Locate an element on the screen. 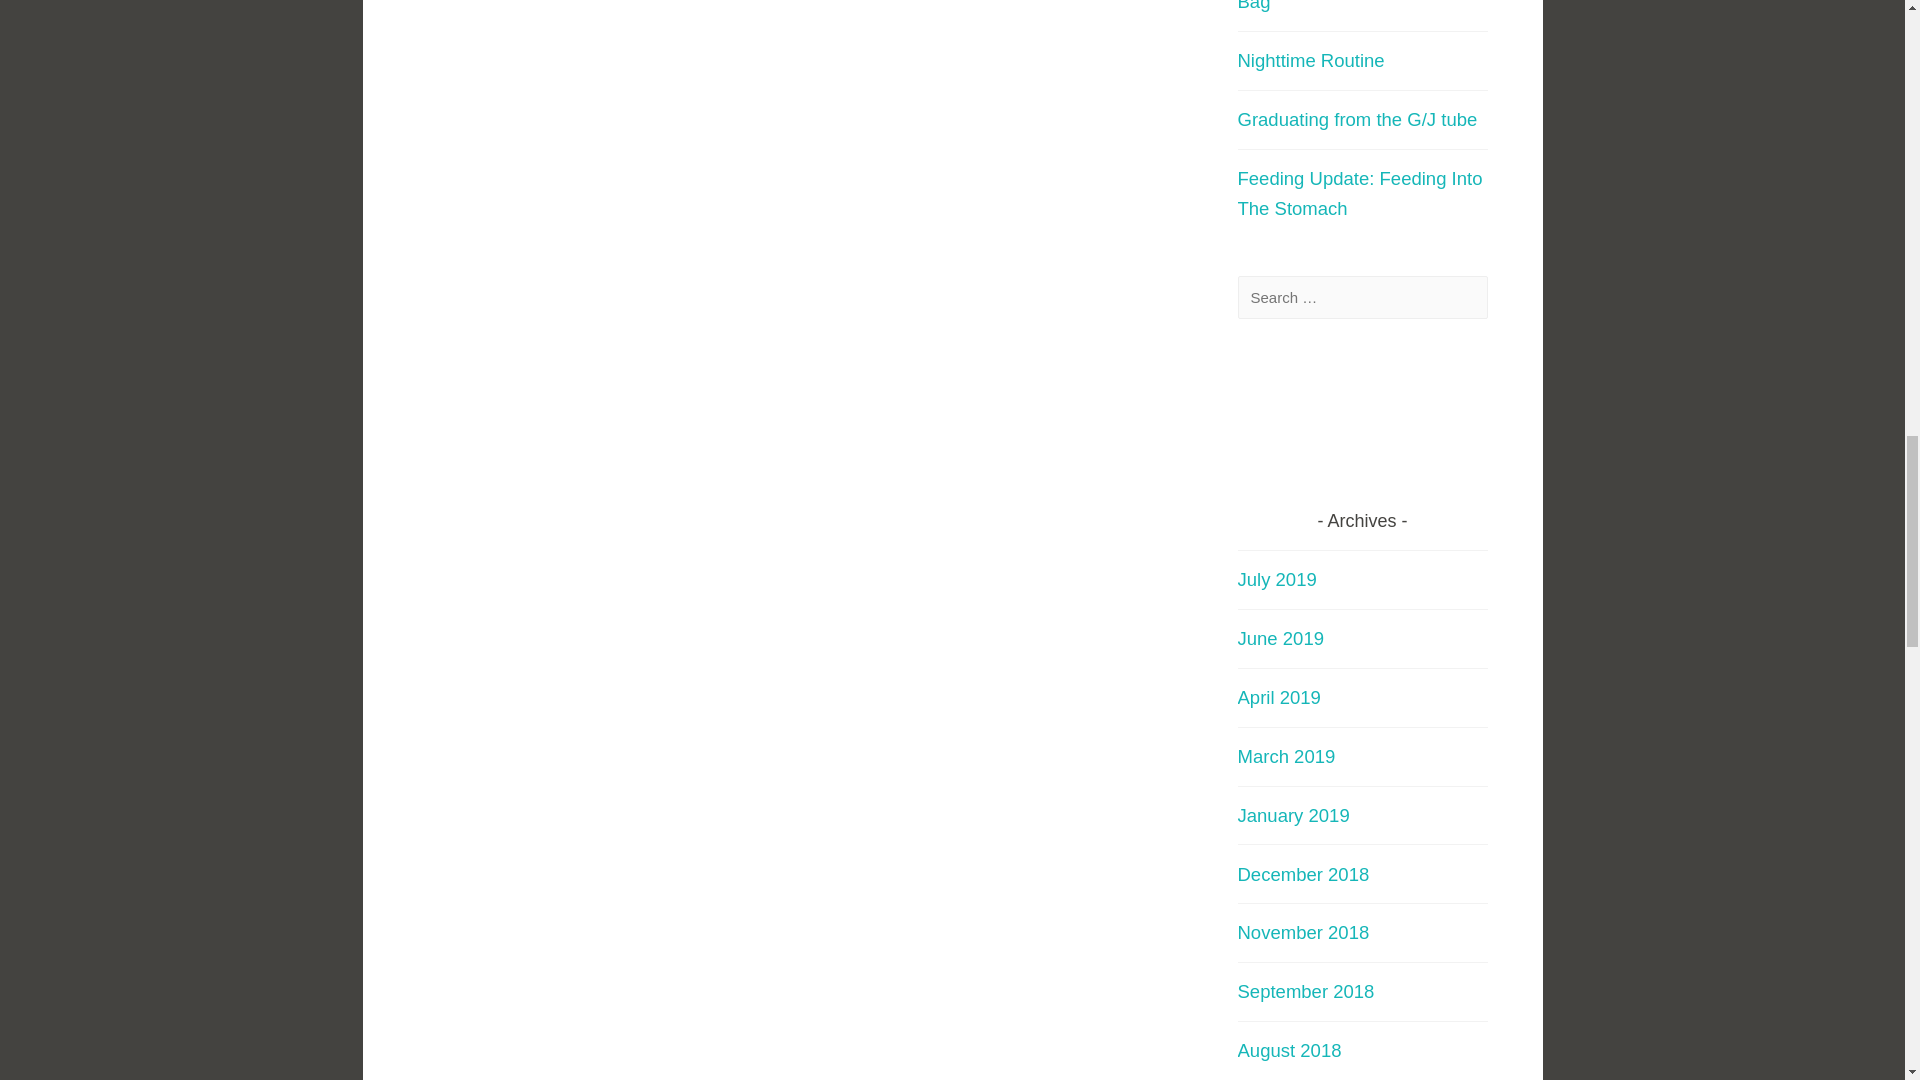 The width and height of the screenshot is (1920, 1080). How to Prime Tube Feeding Bag is located at coordinates (1353, 6).